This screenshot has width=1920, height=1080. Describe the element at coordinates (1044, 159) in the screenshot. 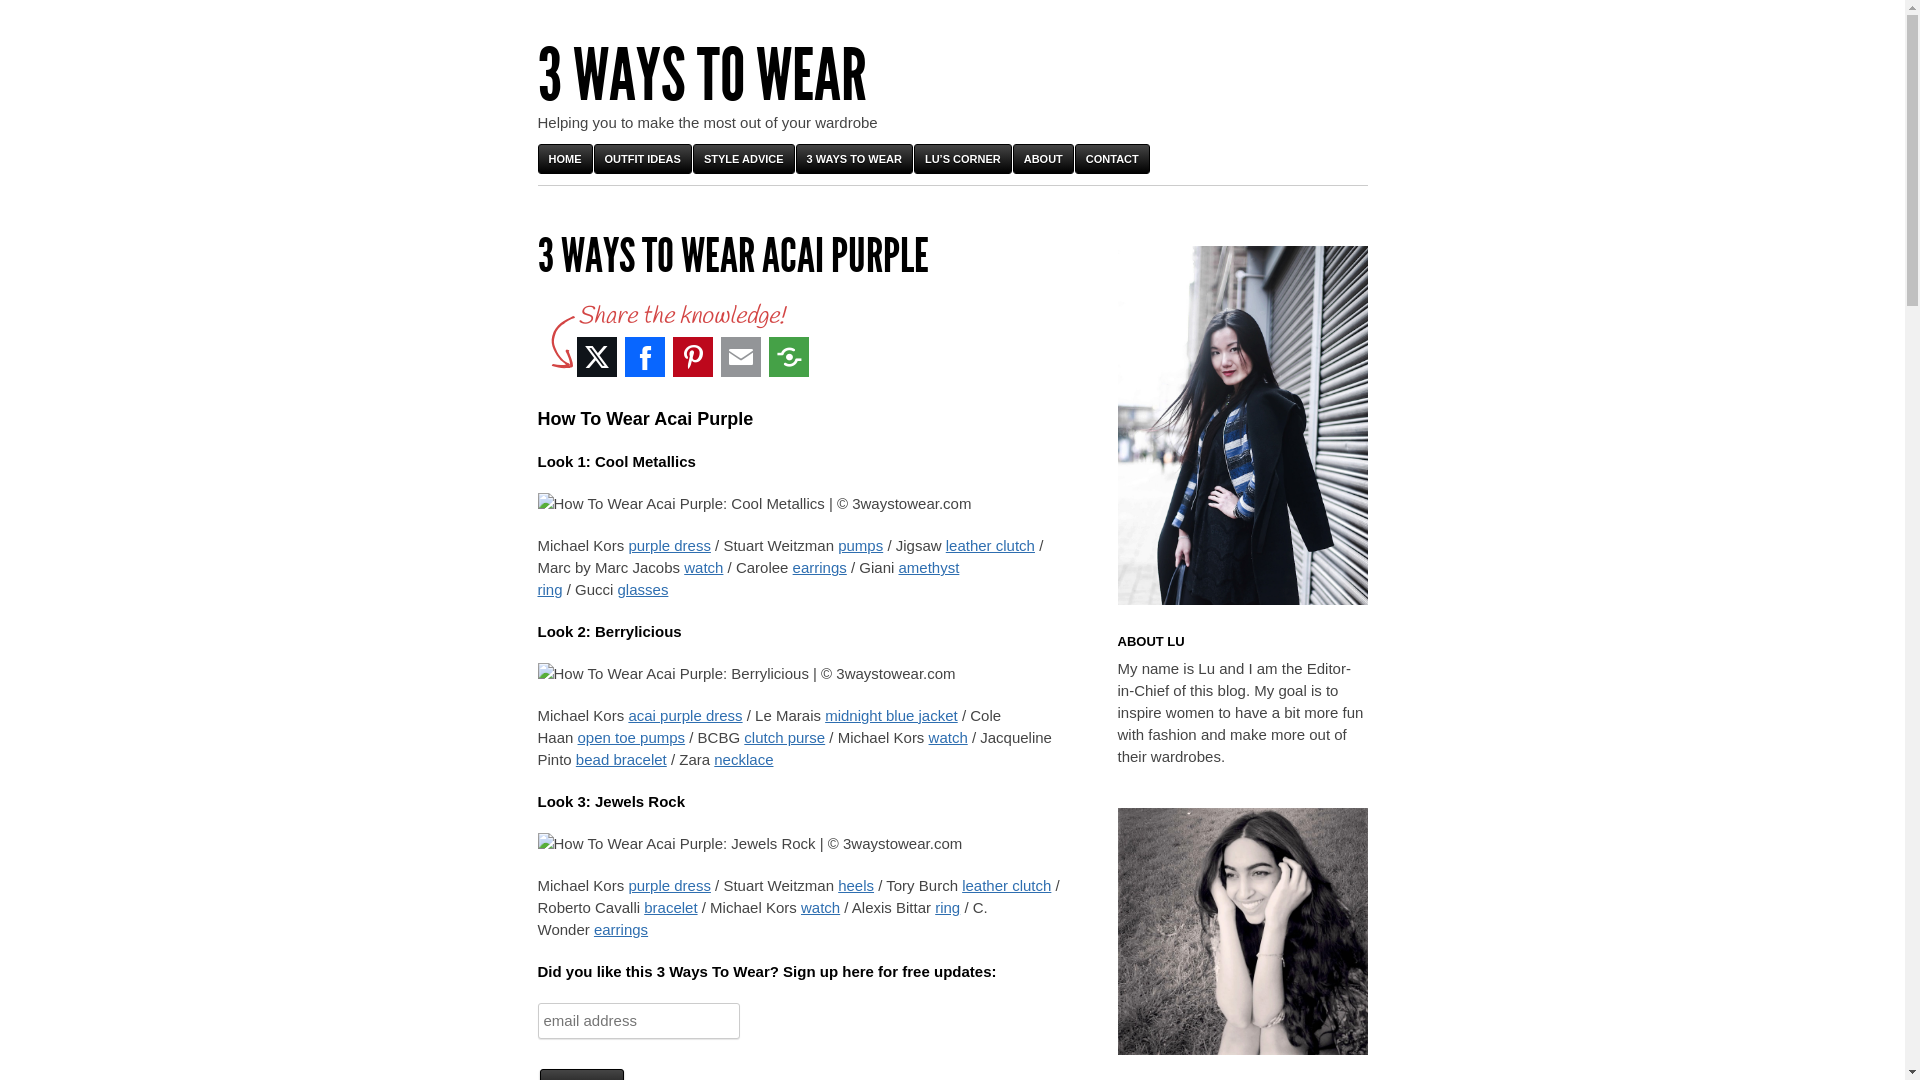

I see `ABOUT` at that location.